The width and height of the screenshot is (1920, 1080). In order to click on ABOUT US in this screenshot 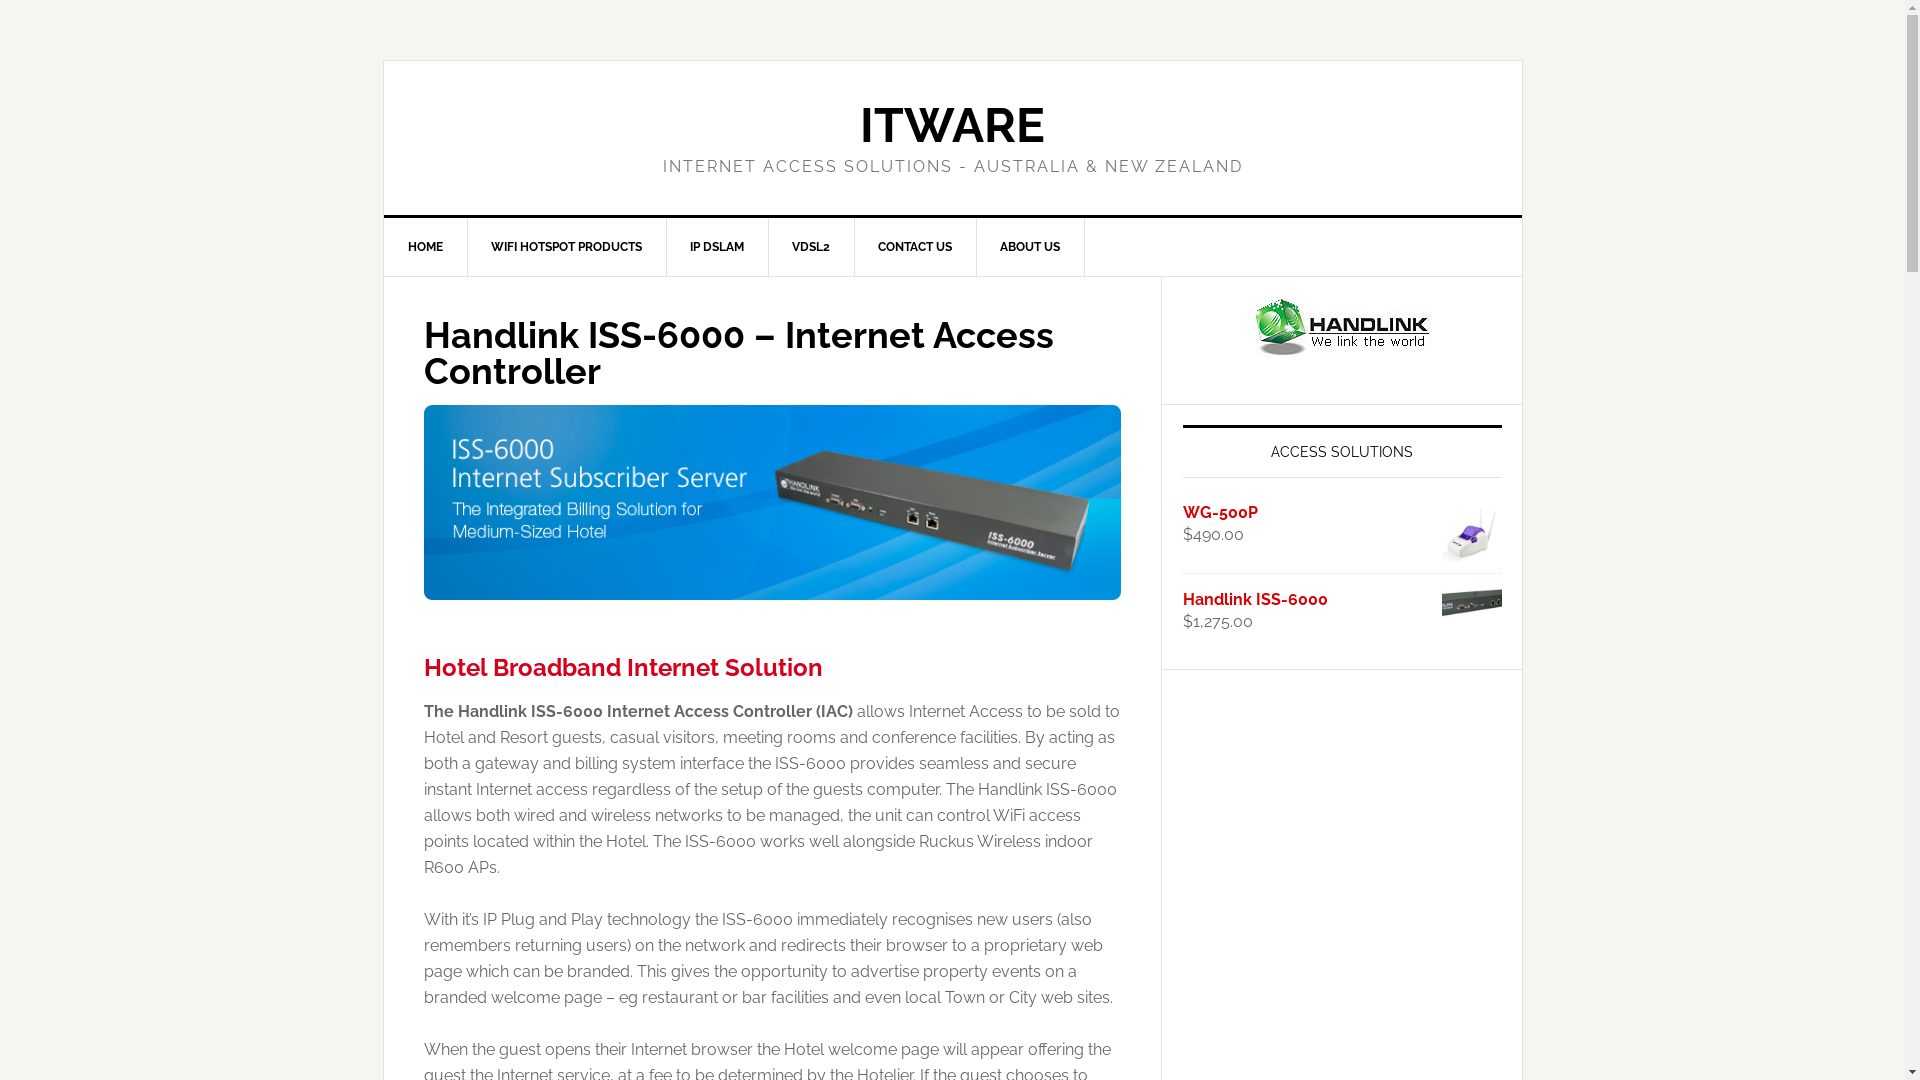, I will do `click(1030, 247)`.